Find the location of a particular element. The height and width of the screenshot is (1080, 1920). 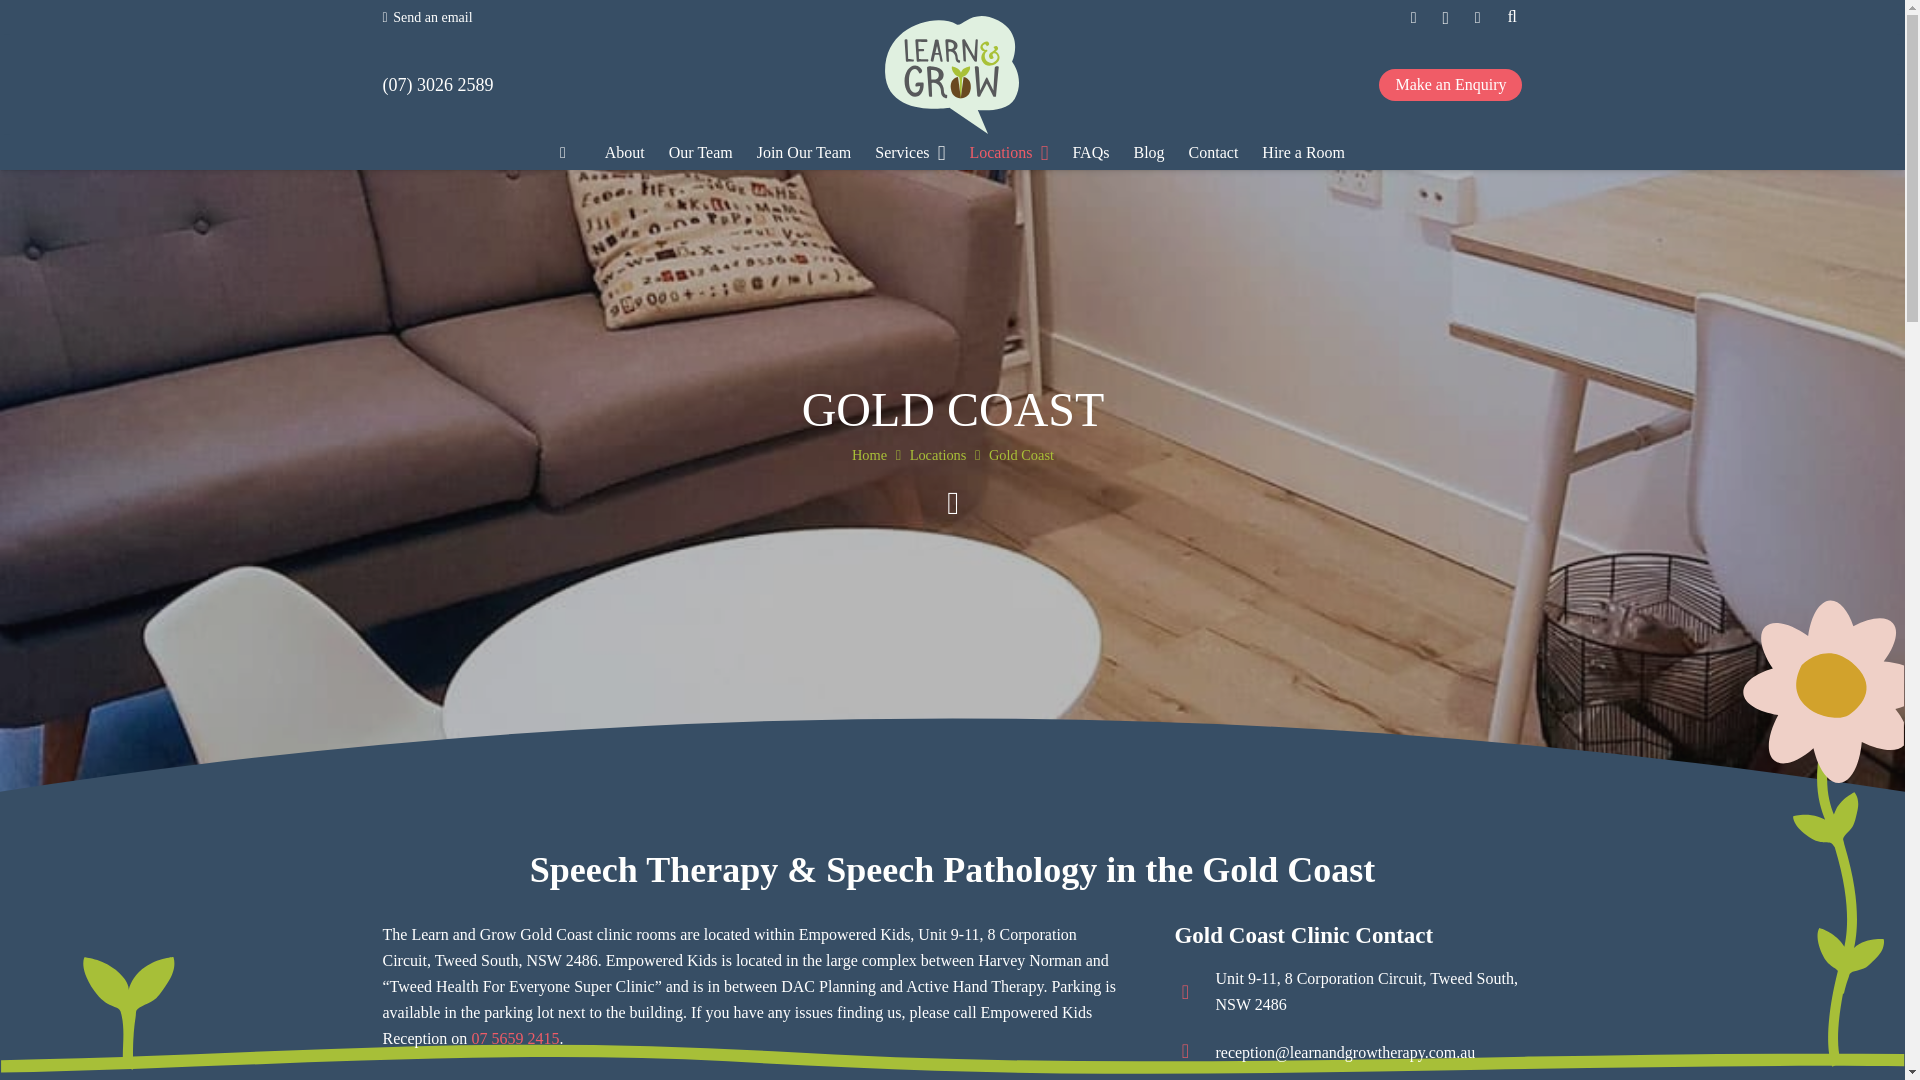

Services is located at coordinates (909, 153).